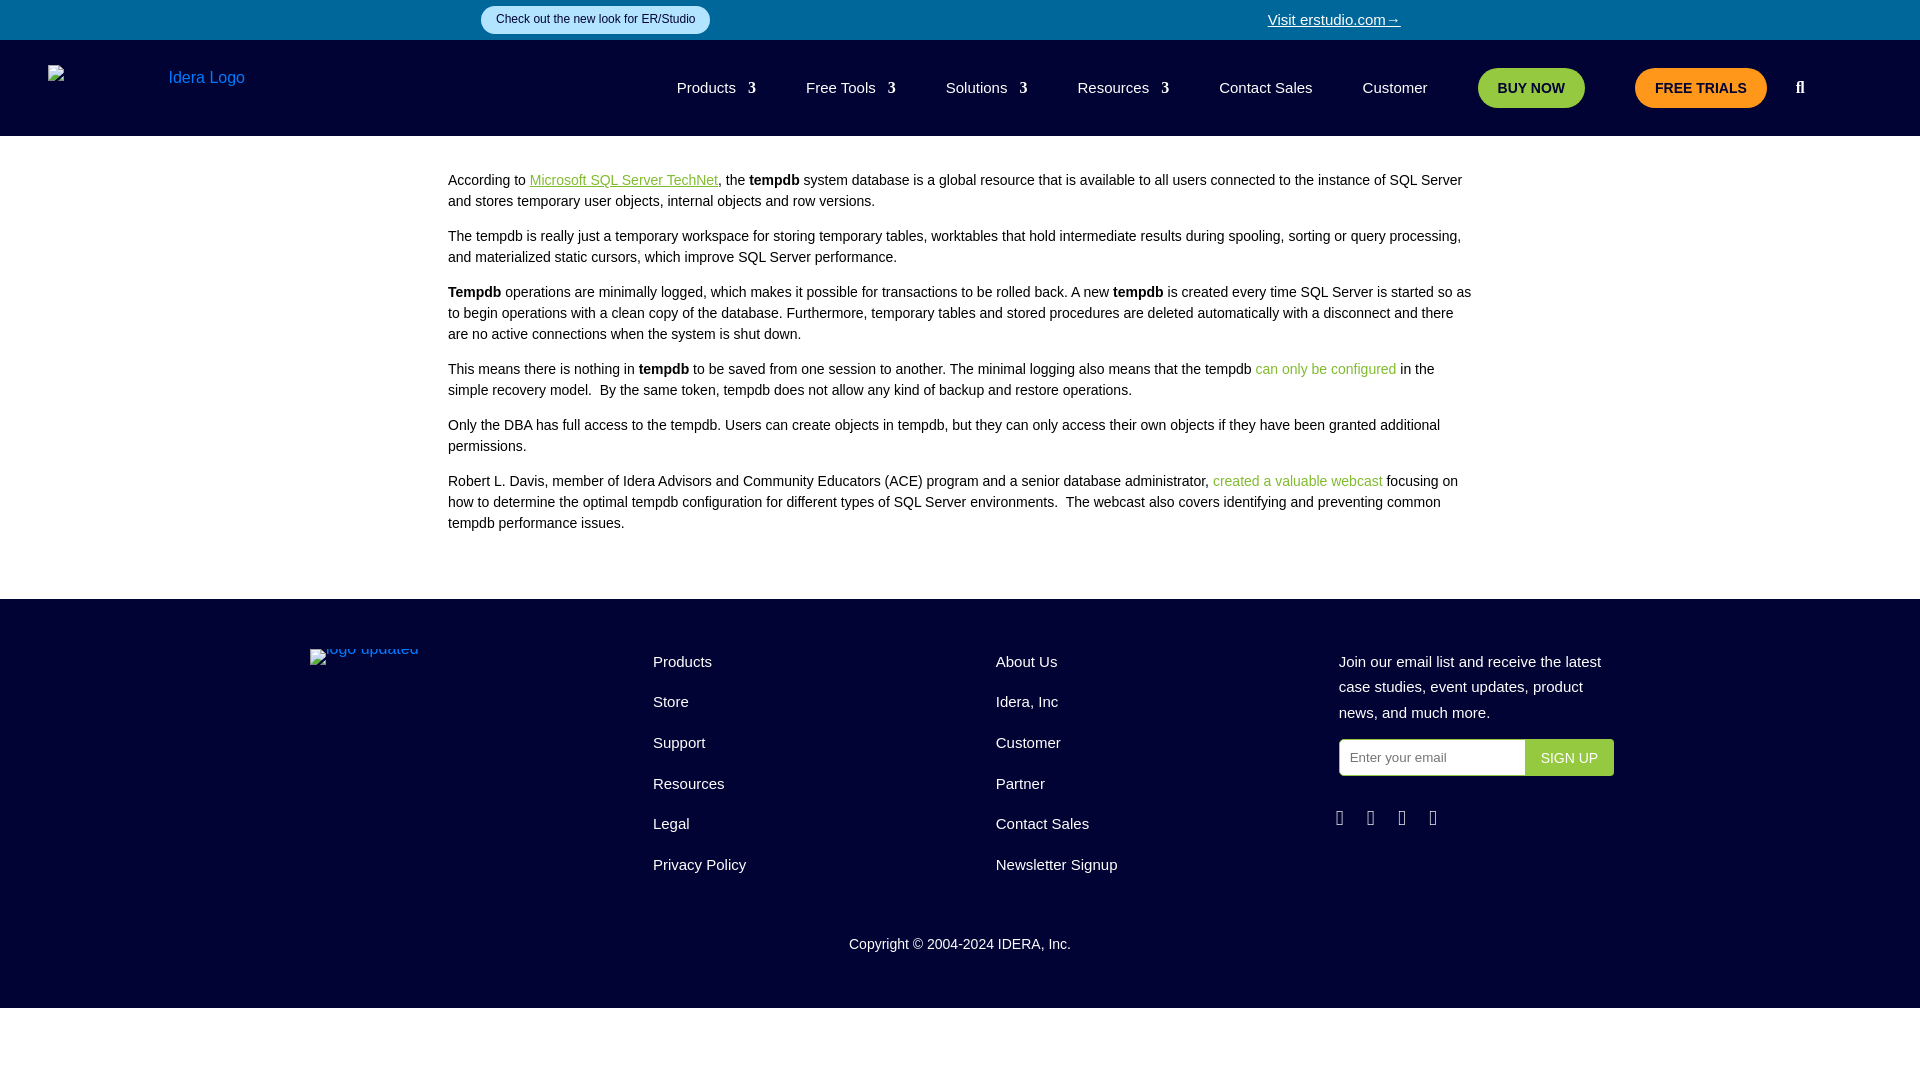 The image size is (1920, 1080). What do you see at coordinates (1569, 757) in the screenshot?
I see `Sign up` at bounding box center [1569, 757].